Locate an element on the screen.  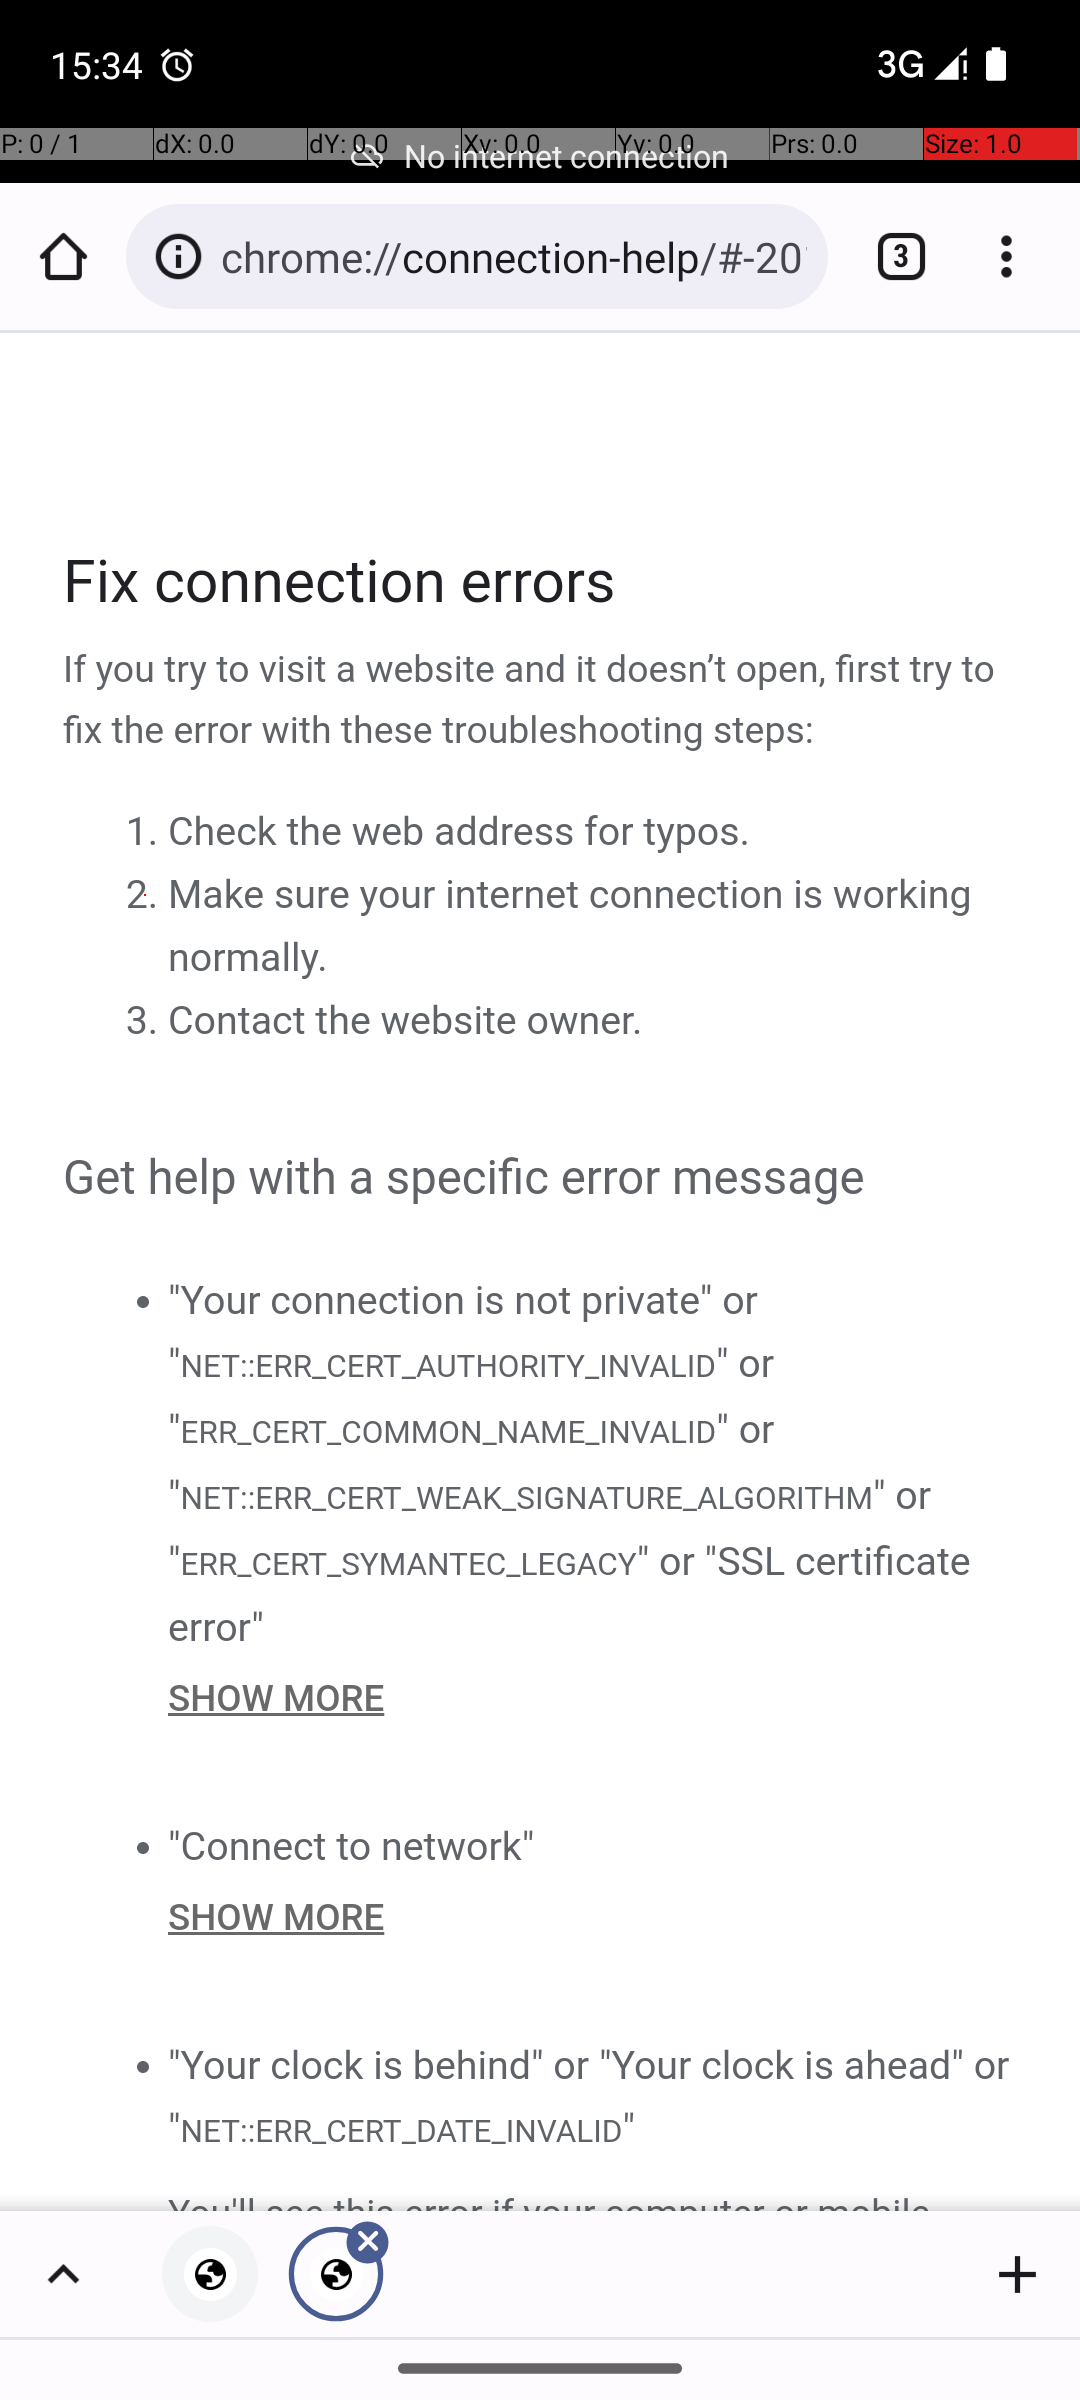
NET::ERR_CERT_WEAK_SIGNATURE_ALGORITHM is located at coordinates (526, 1498).